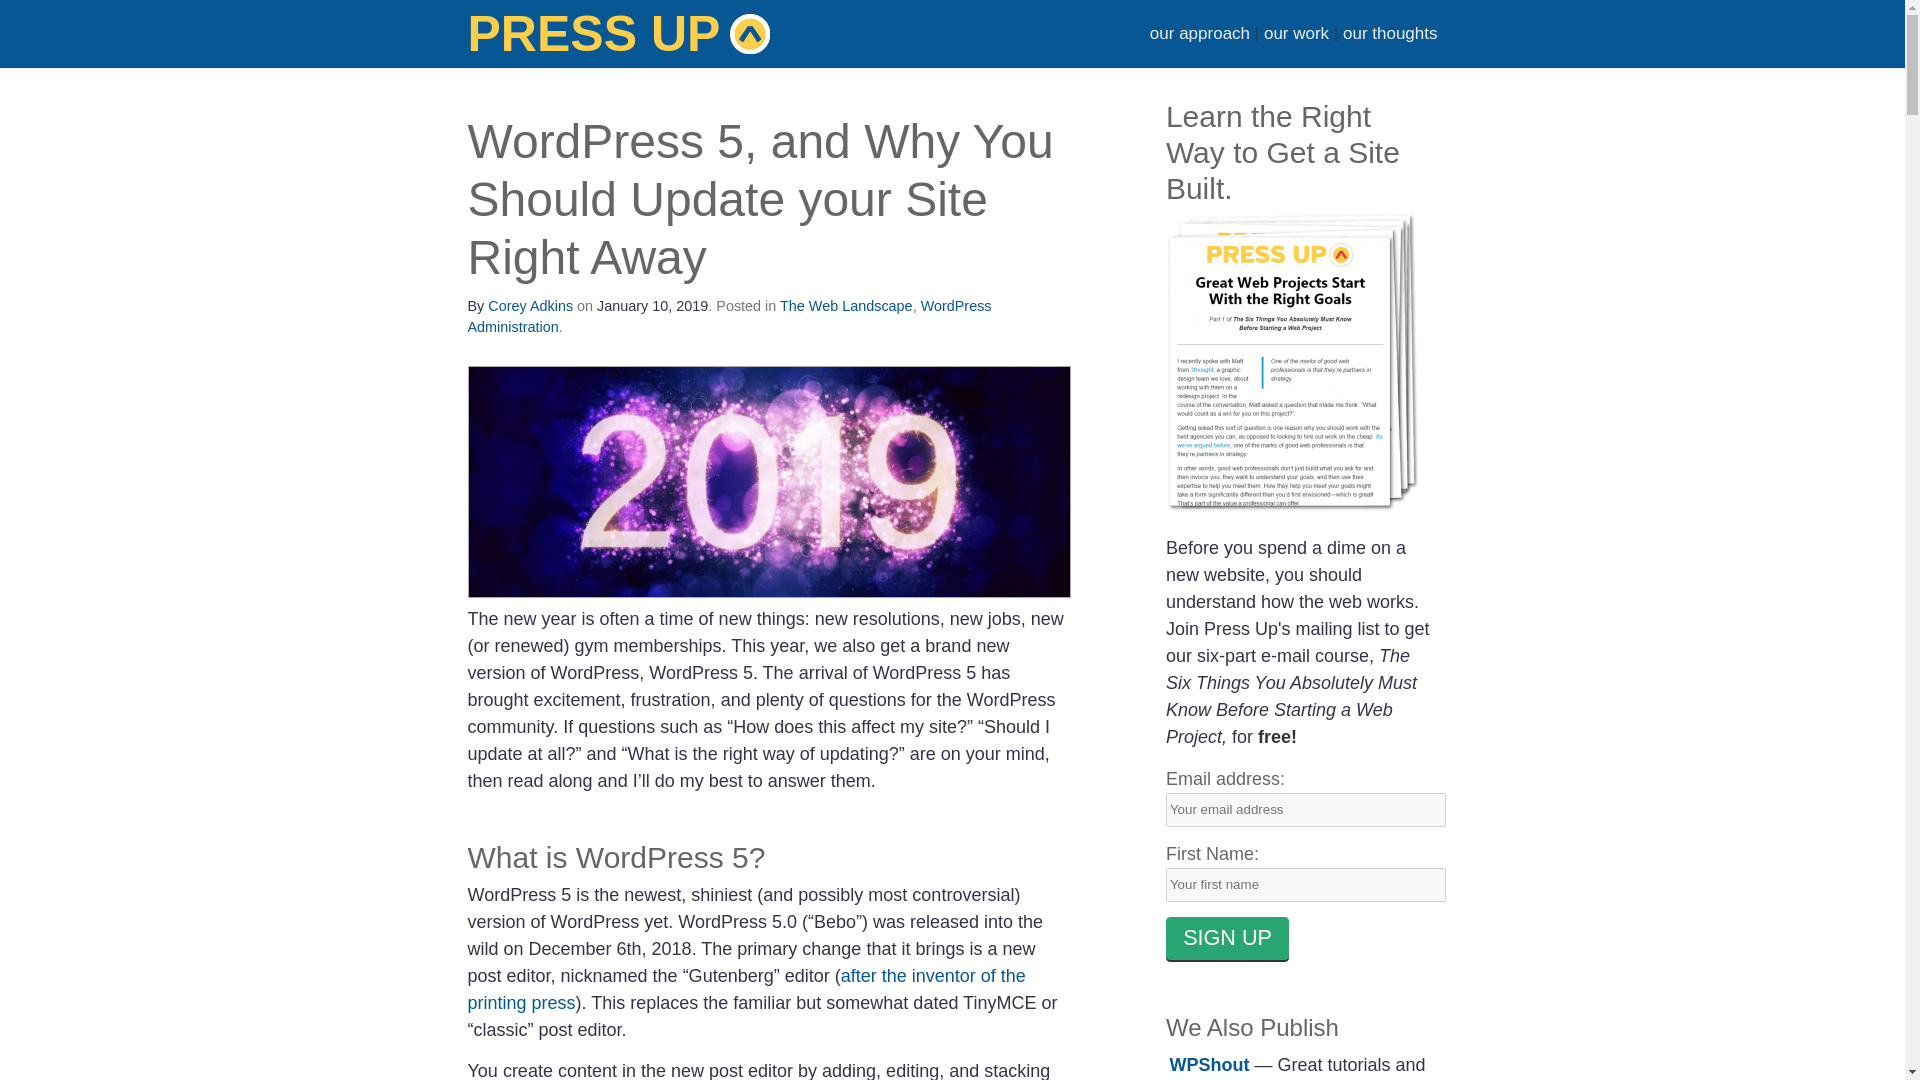  I want to click on our thoughts, so click(1390, 33).